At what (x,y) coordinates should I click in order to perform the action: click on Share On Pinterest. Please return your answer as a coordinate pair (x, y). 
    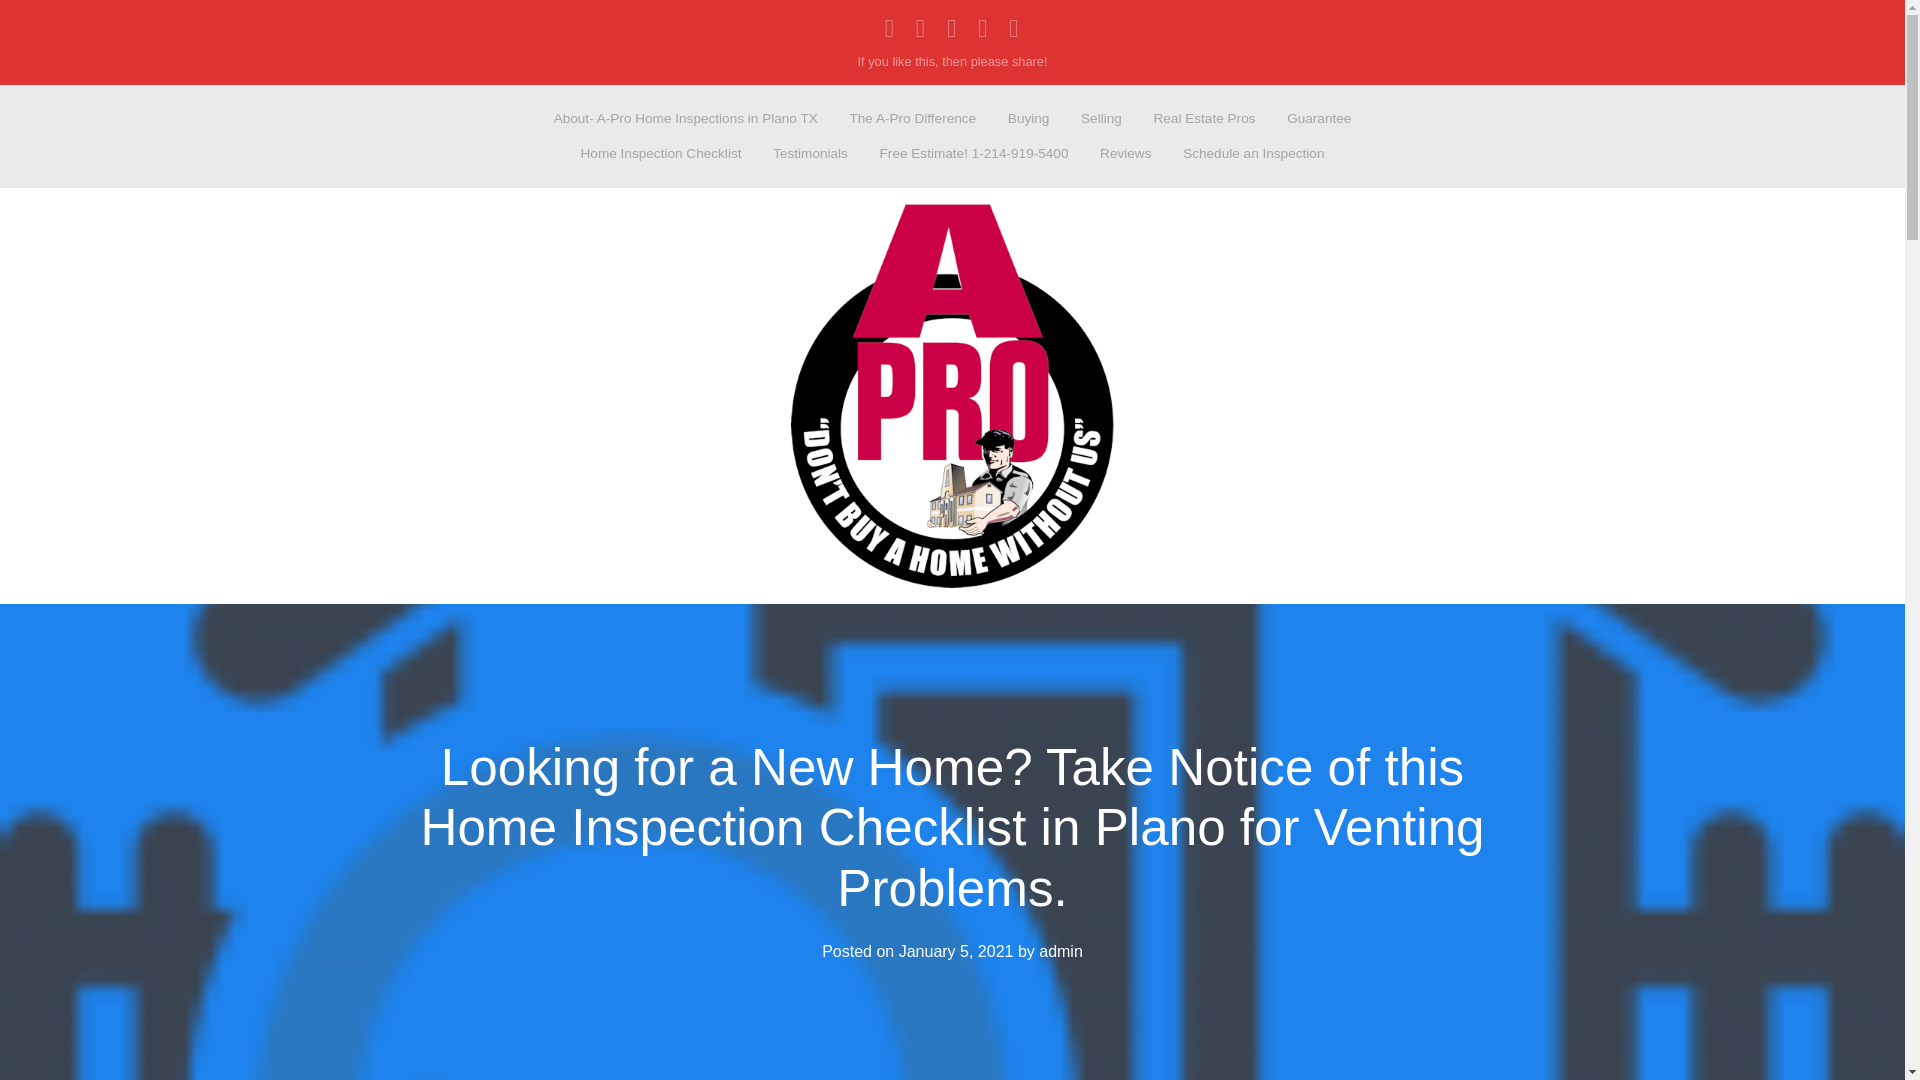
    Looking at the image, I should click on (1014, 28).